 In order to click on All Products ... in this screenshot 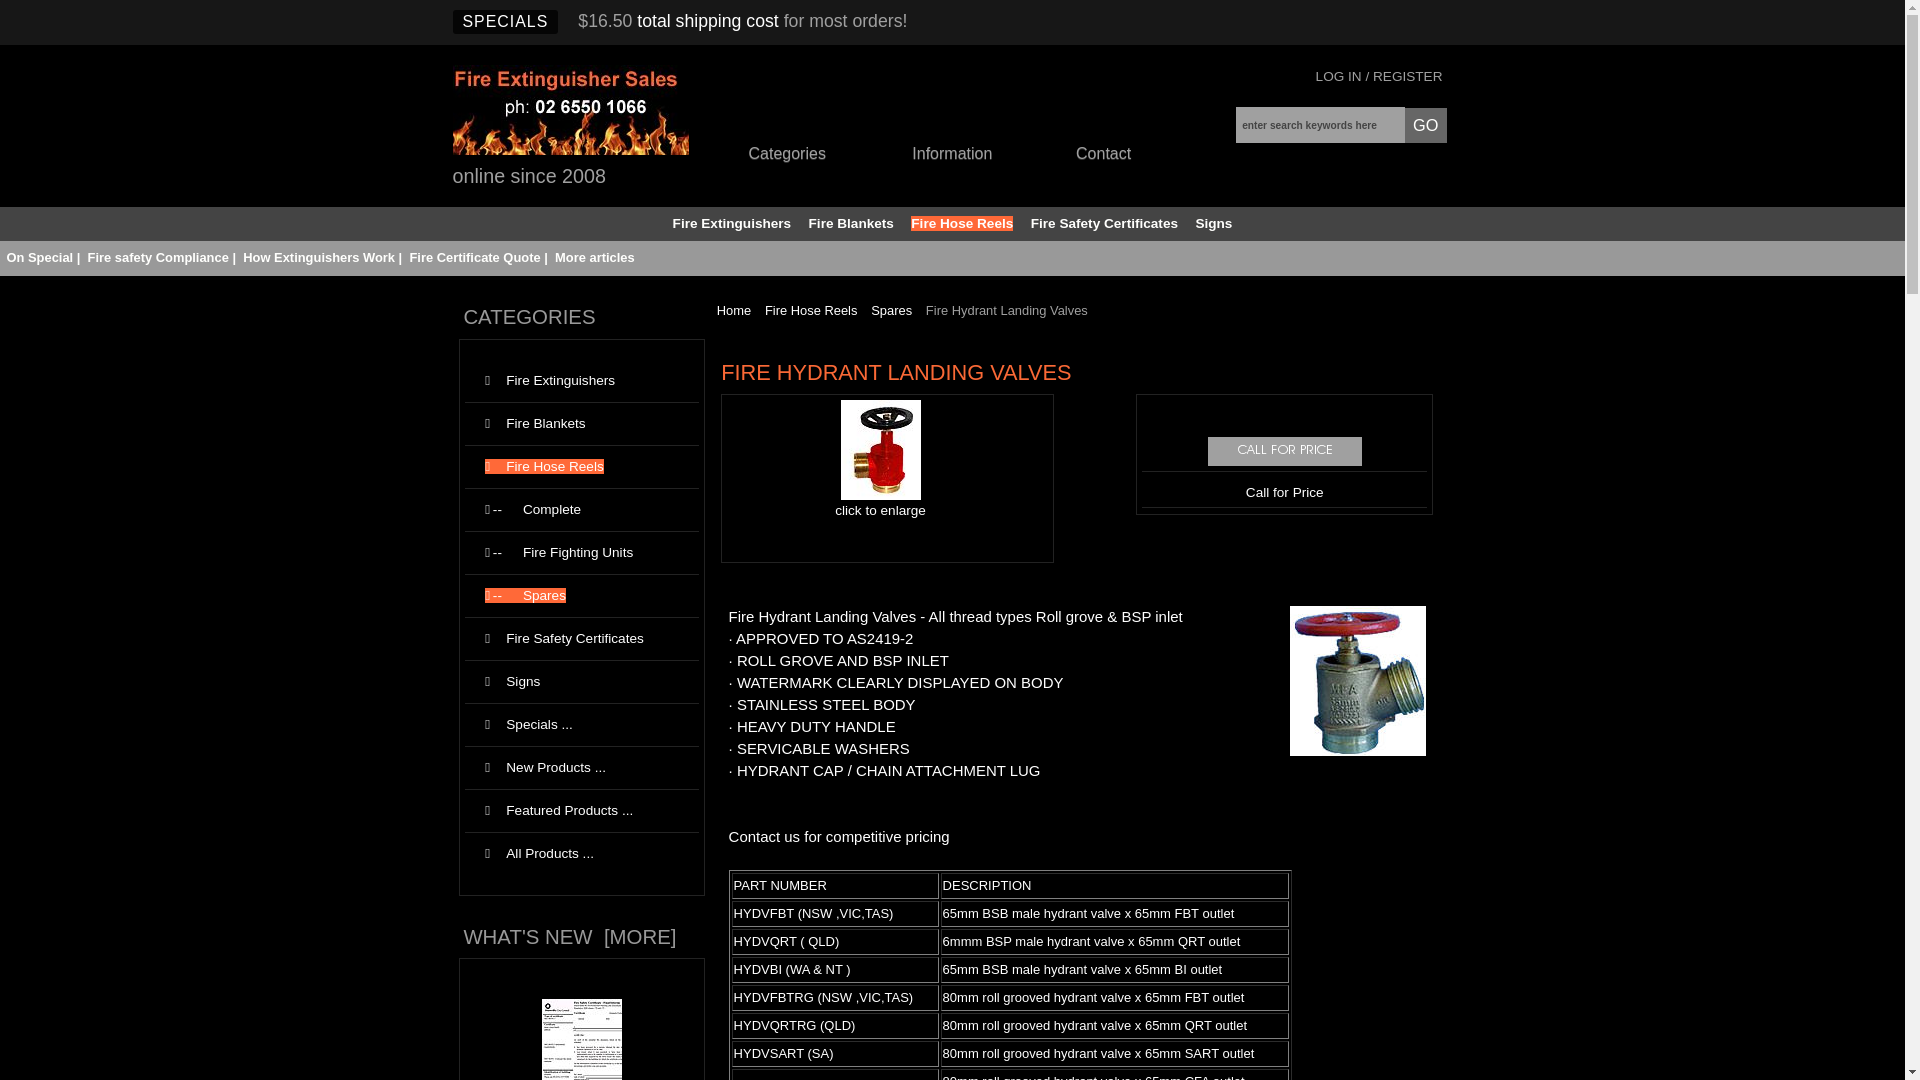, I will do `click(582, 854)`.